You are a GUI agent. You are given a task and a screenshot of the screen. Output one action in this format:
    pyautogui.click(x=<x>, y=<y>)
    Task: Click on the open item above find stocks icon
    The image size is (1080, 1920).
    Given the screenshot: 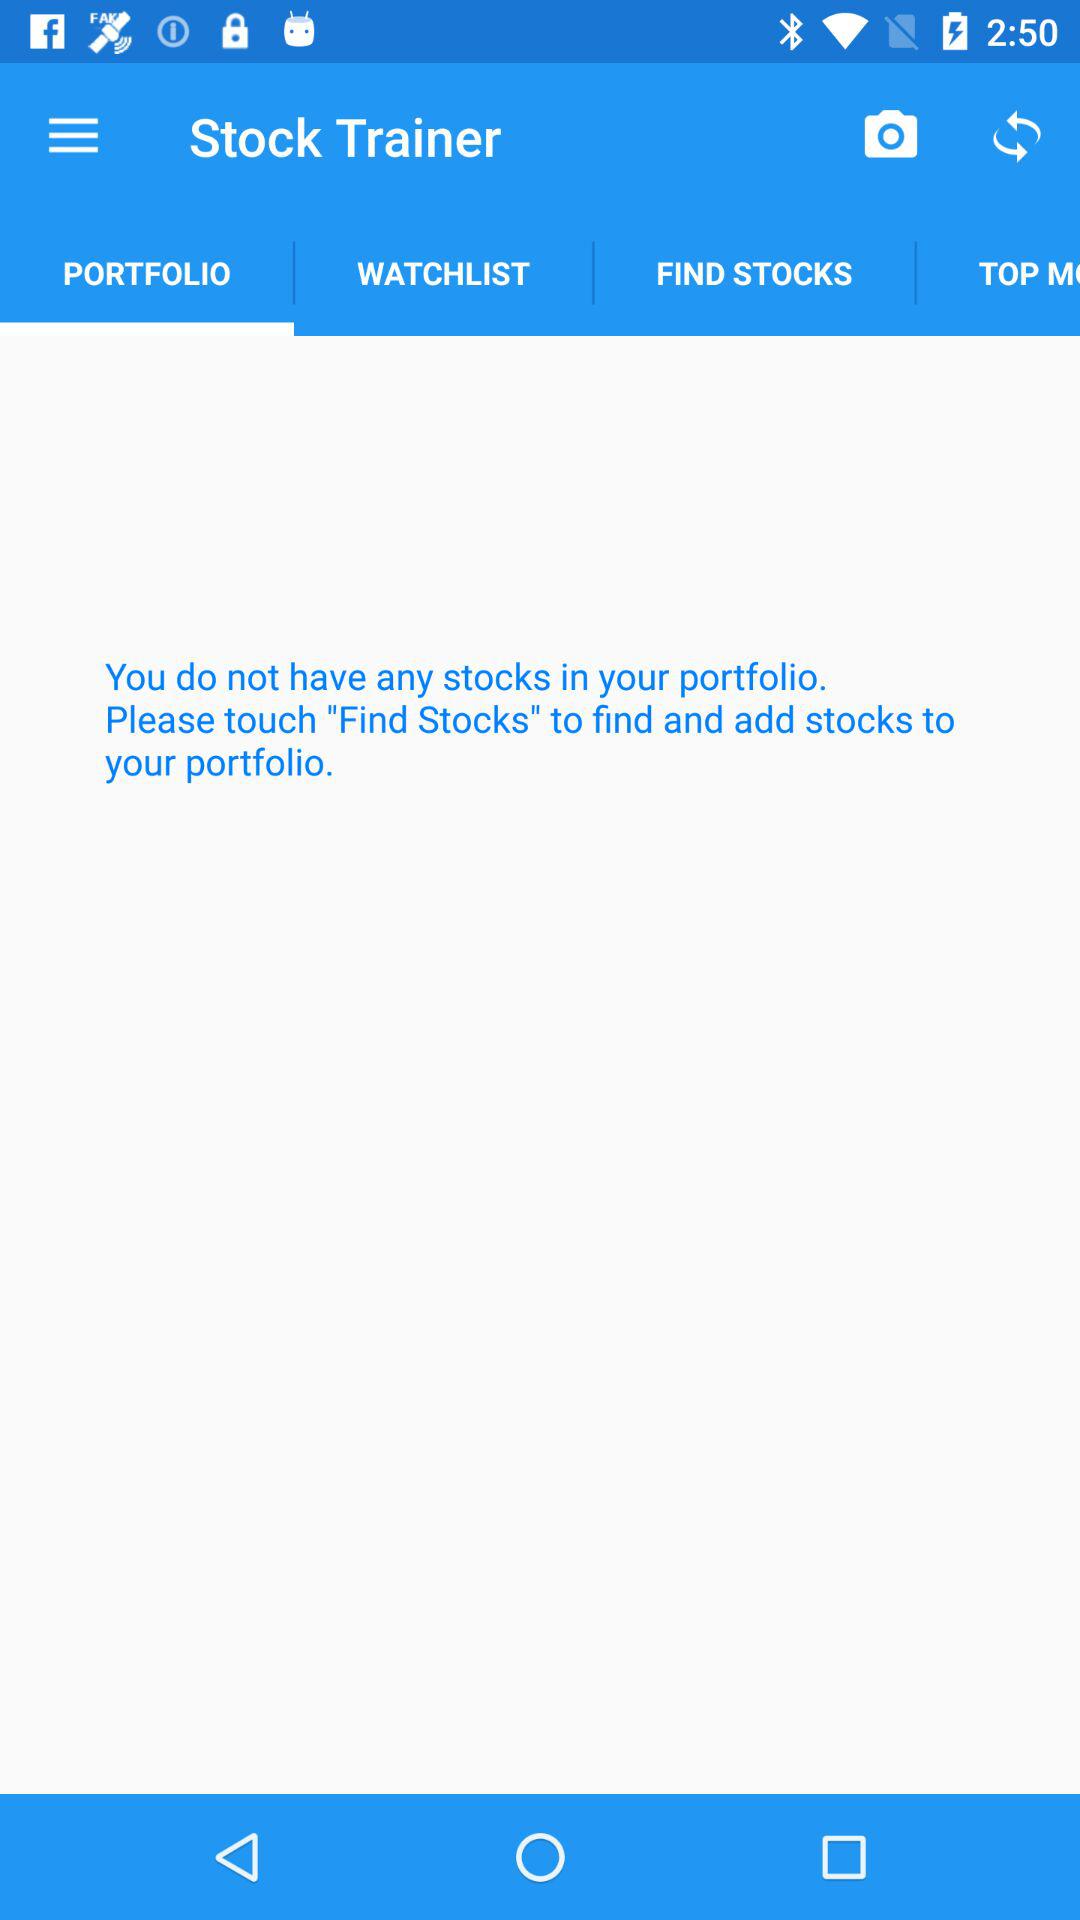 What is the action you would take?
    pyautogui.click(x=890, y=136)
    